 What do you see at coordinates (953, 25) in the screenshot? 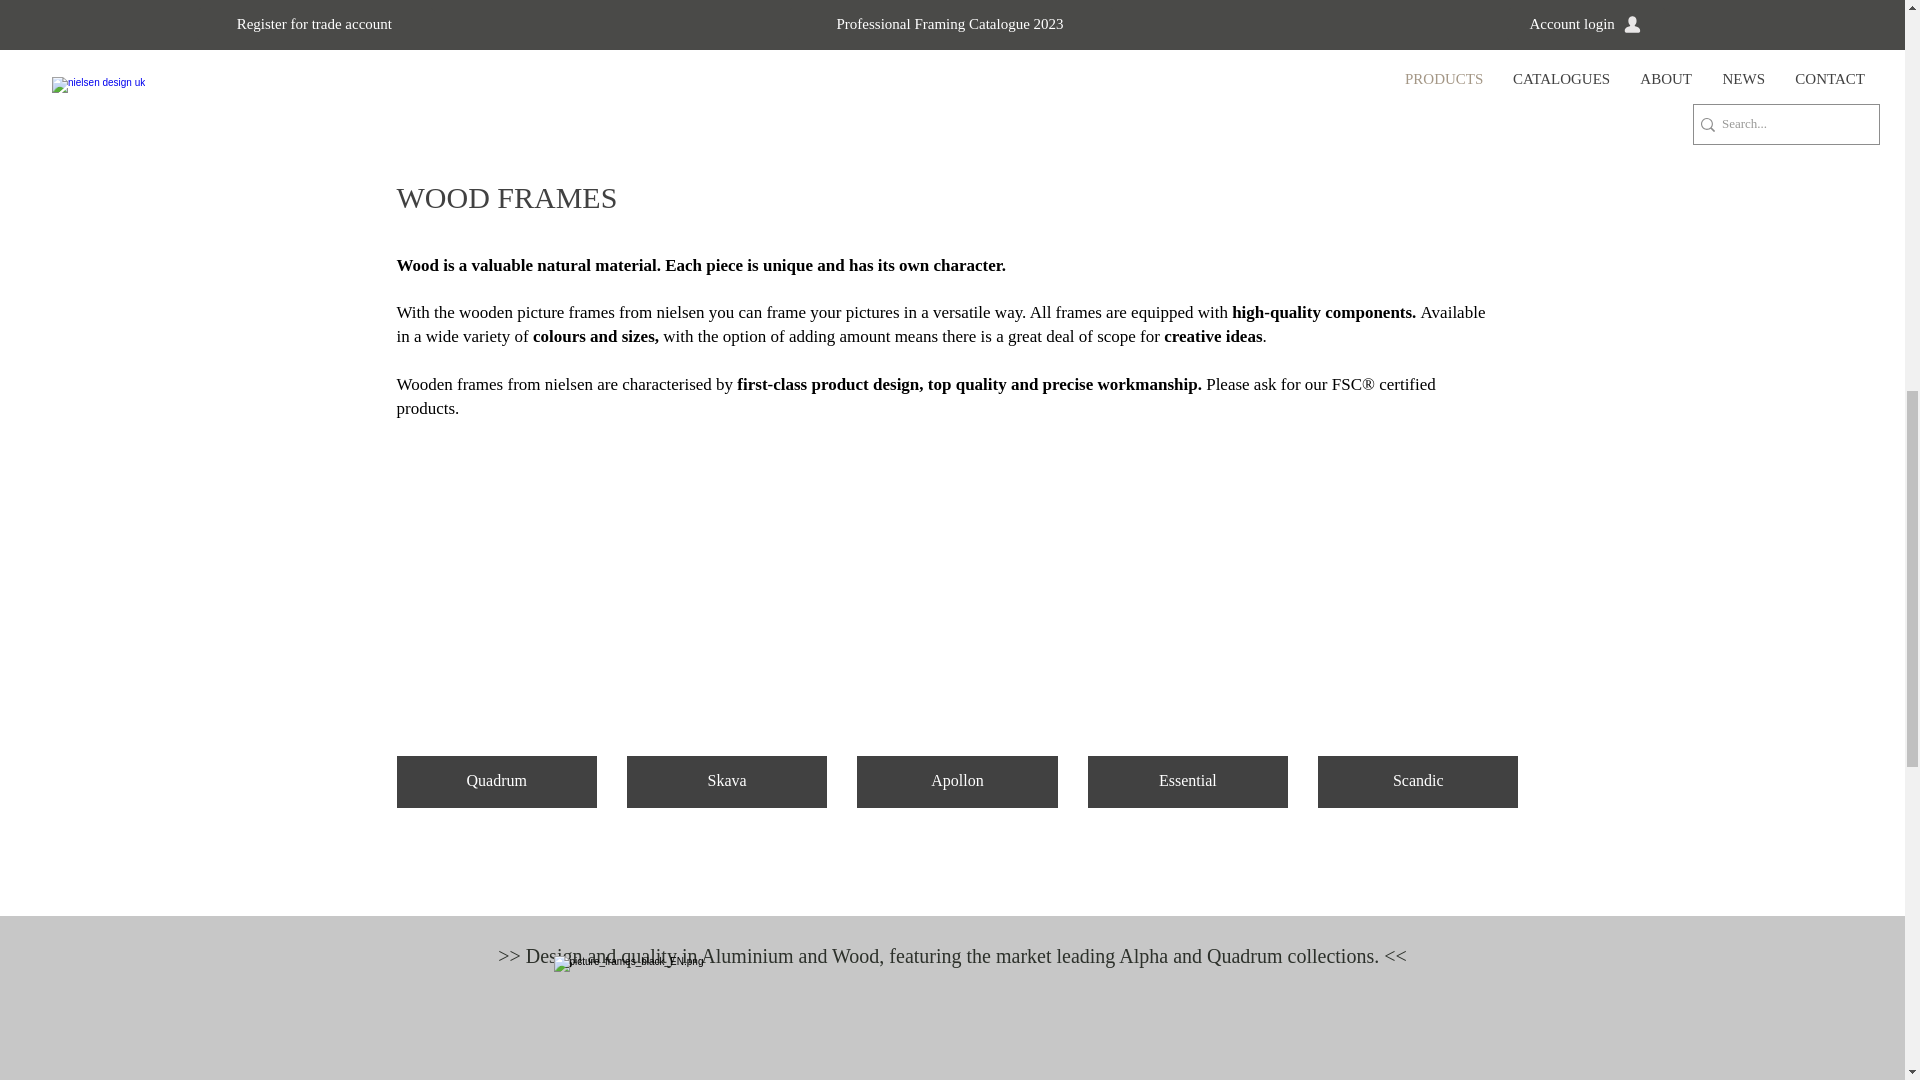
I see `Classic` at bounding box center [953, 25].